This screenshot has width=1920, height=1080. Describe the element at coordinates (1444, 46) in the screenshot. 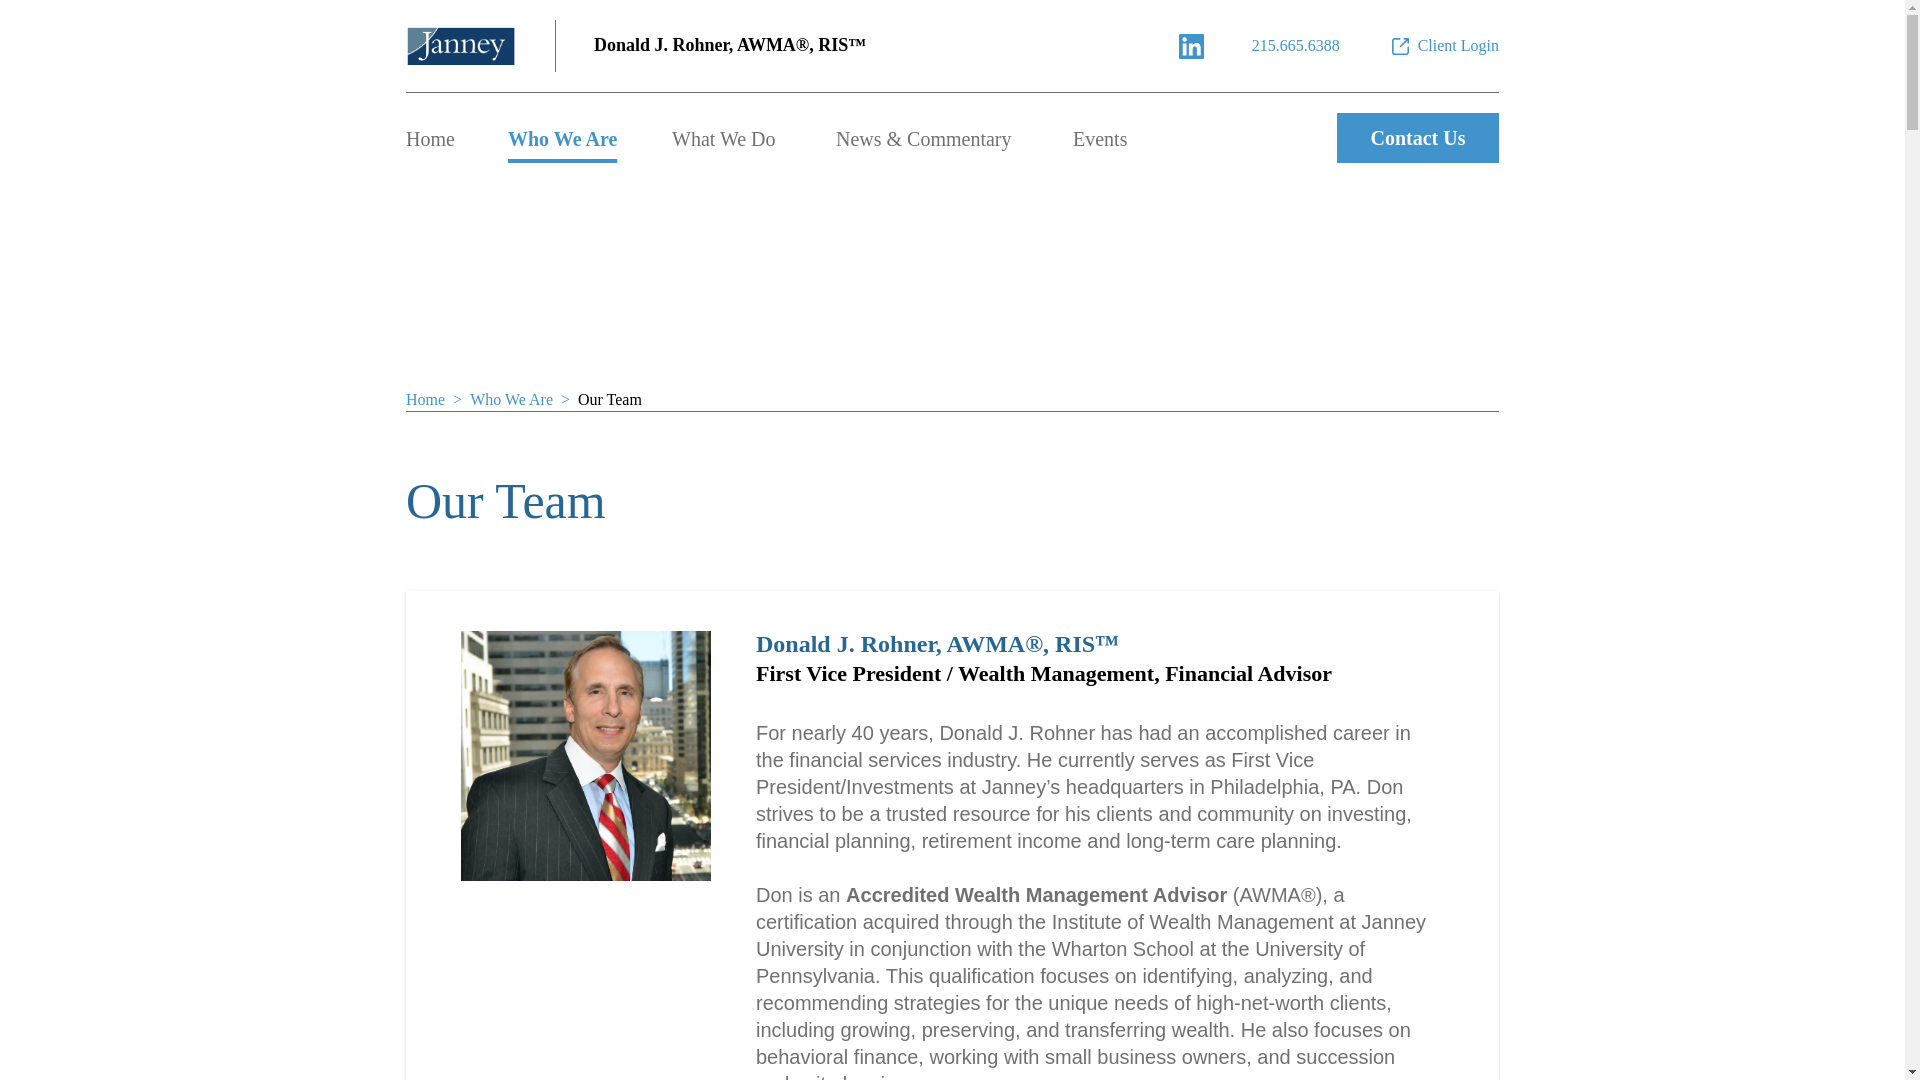

I see `Client Login` at that location.